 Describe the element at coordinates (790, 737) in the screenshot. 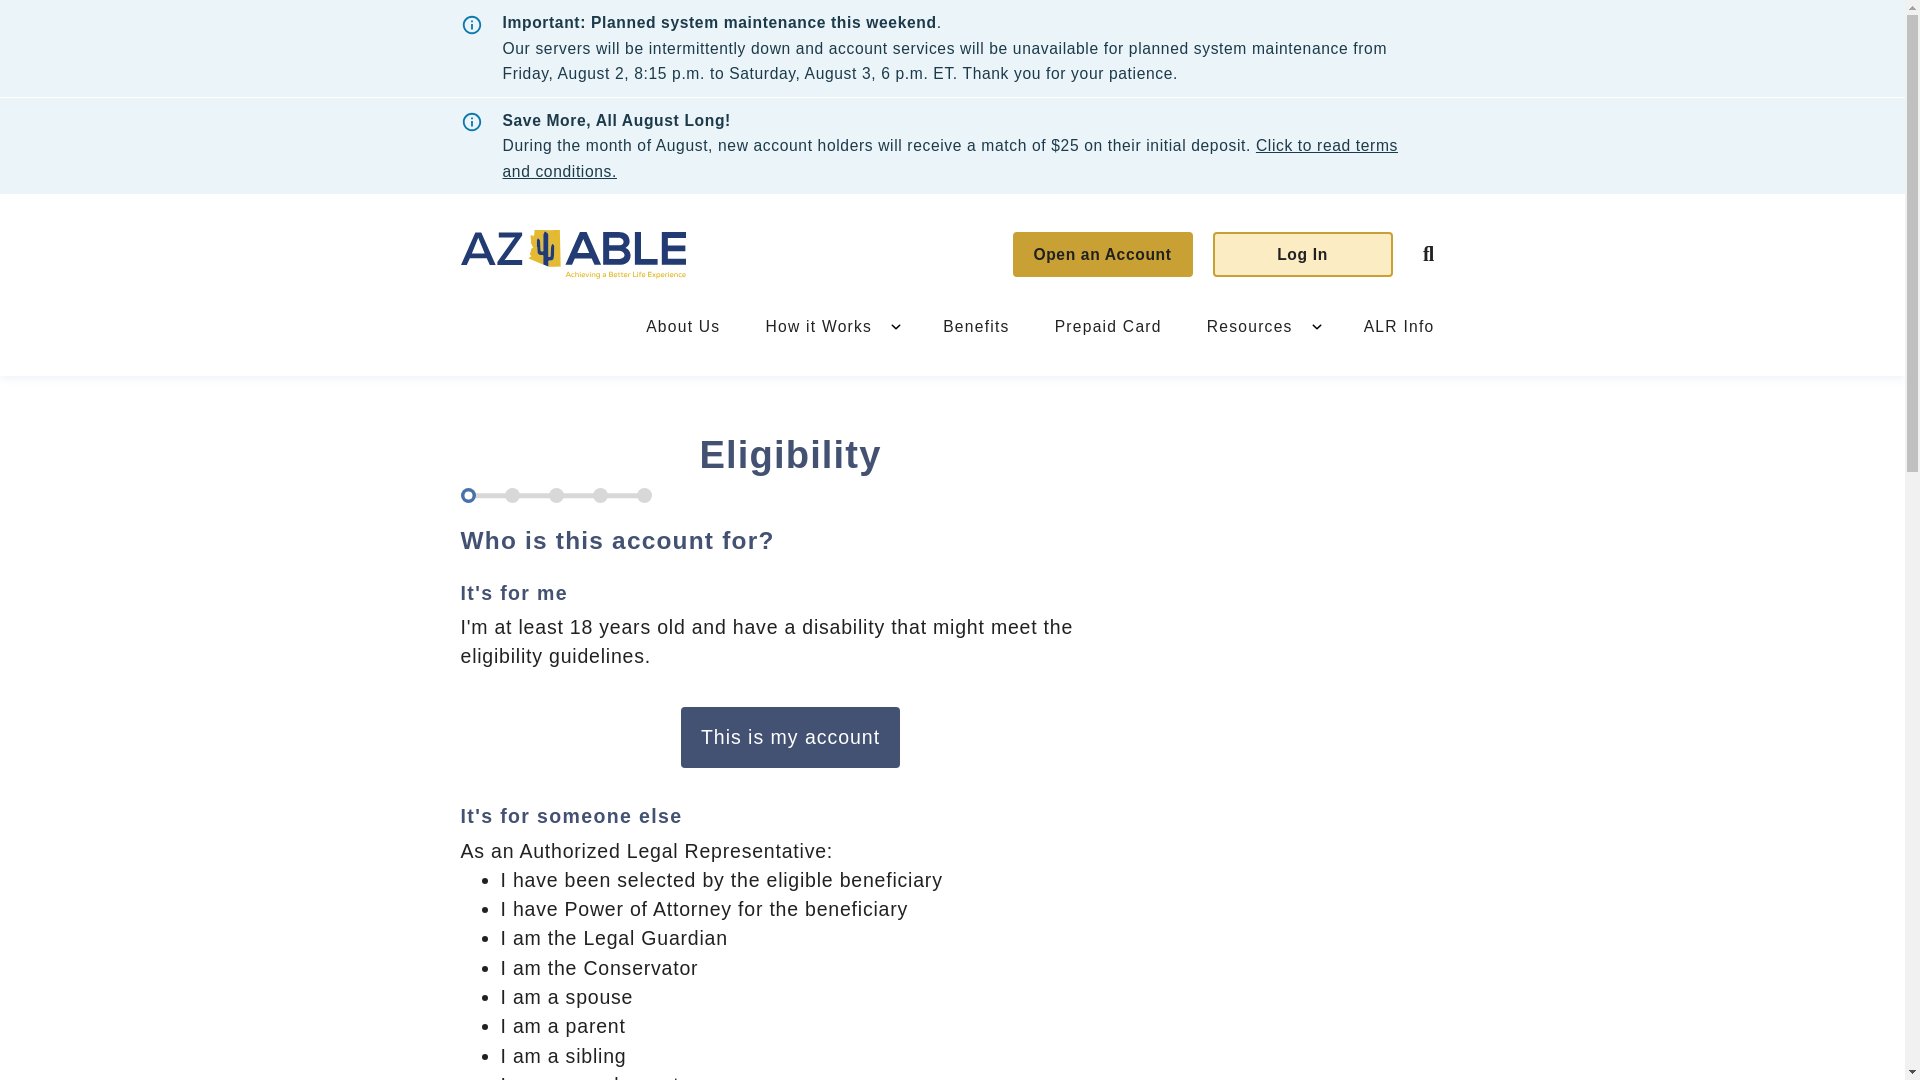

I see `This is my account` at that location.